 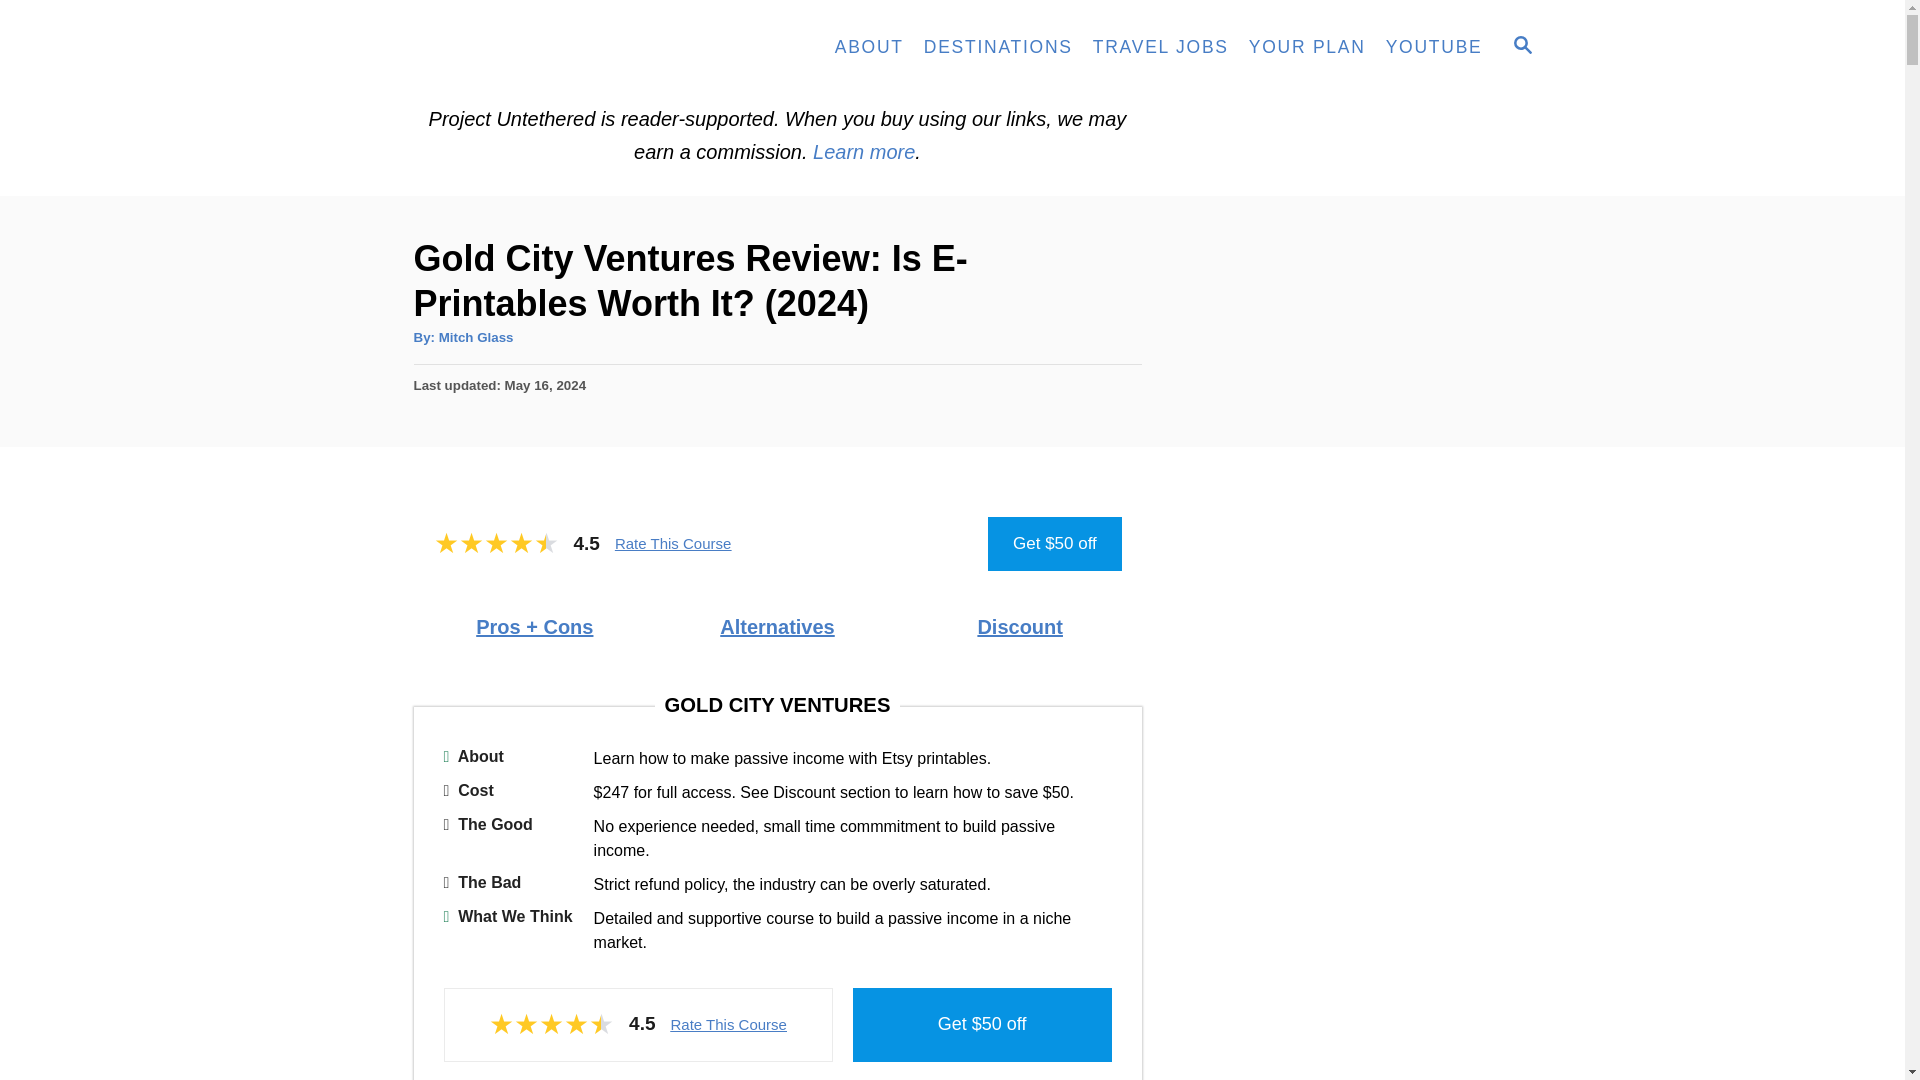 I want to click on Mitch Glass, so click(x=476, y=337).